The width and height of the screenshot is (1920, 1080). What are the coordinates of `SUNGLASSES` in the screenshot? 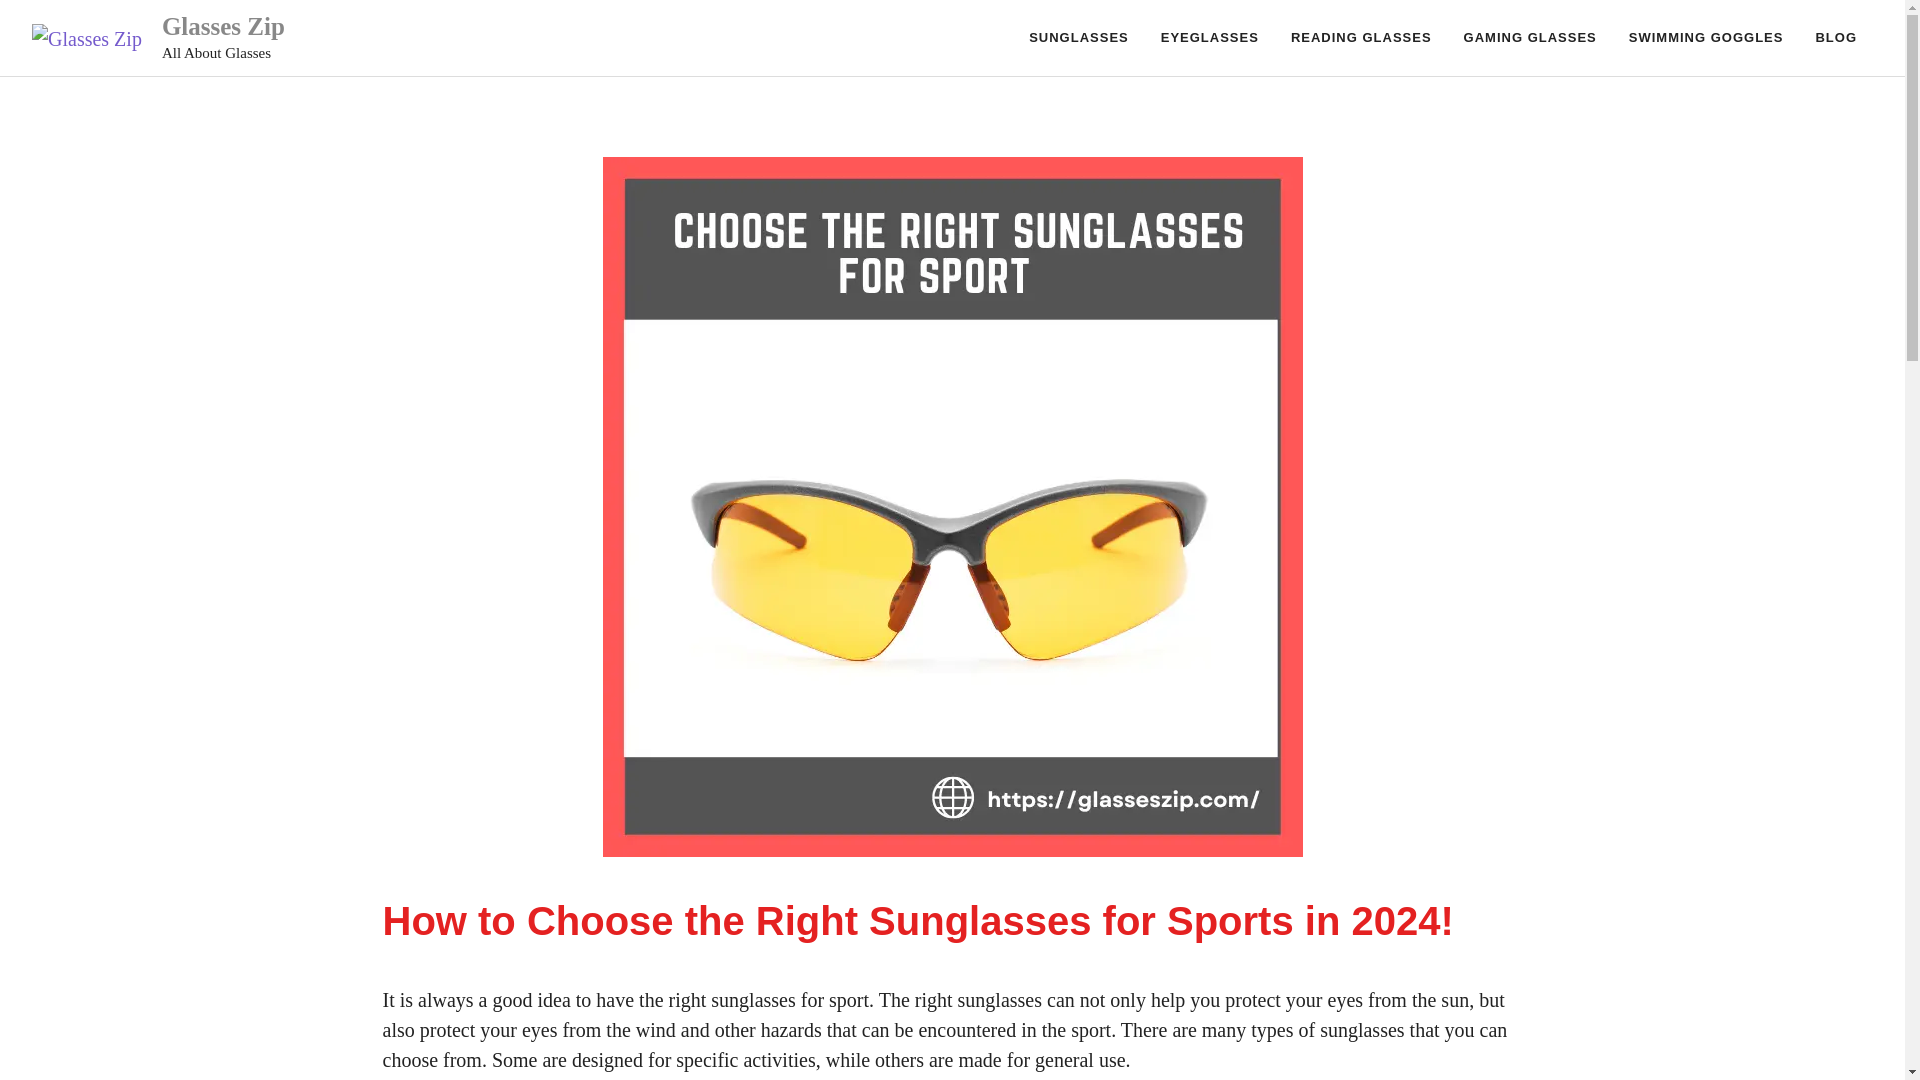 It's located at (1078, 38).